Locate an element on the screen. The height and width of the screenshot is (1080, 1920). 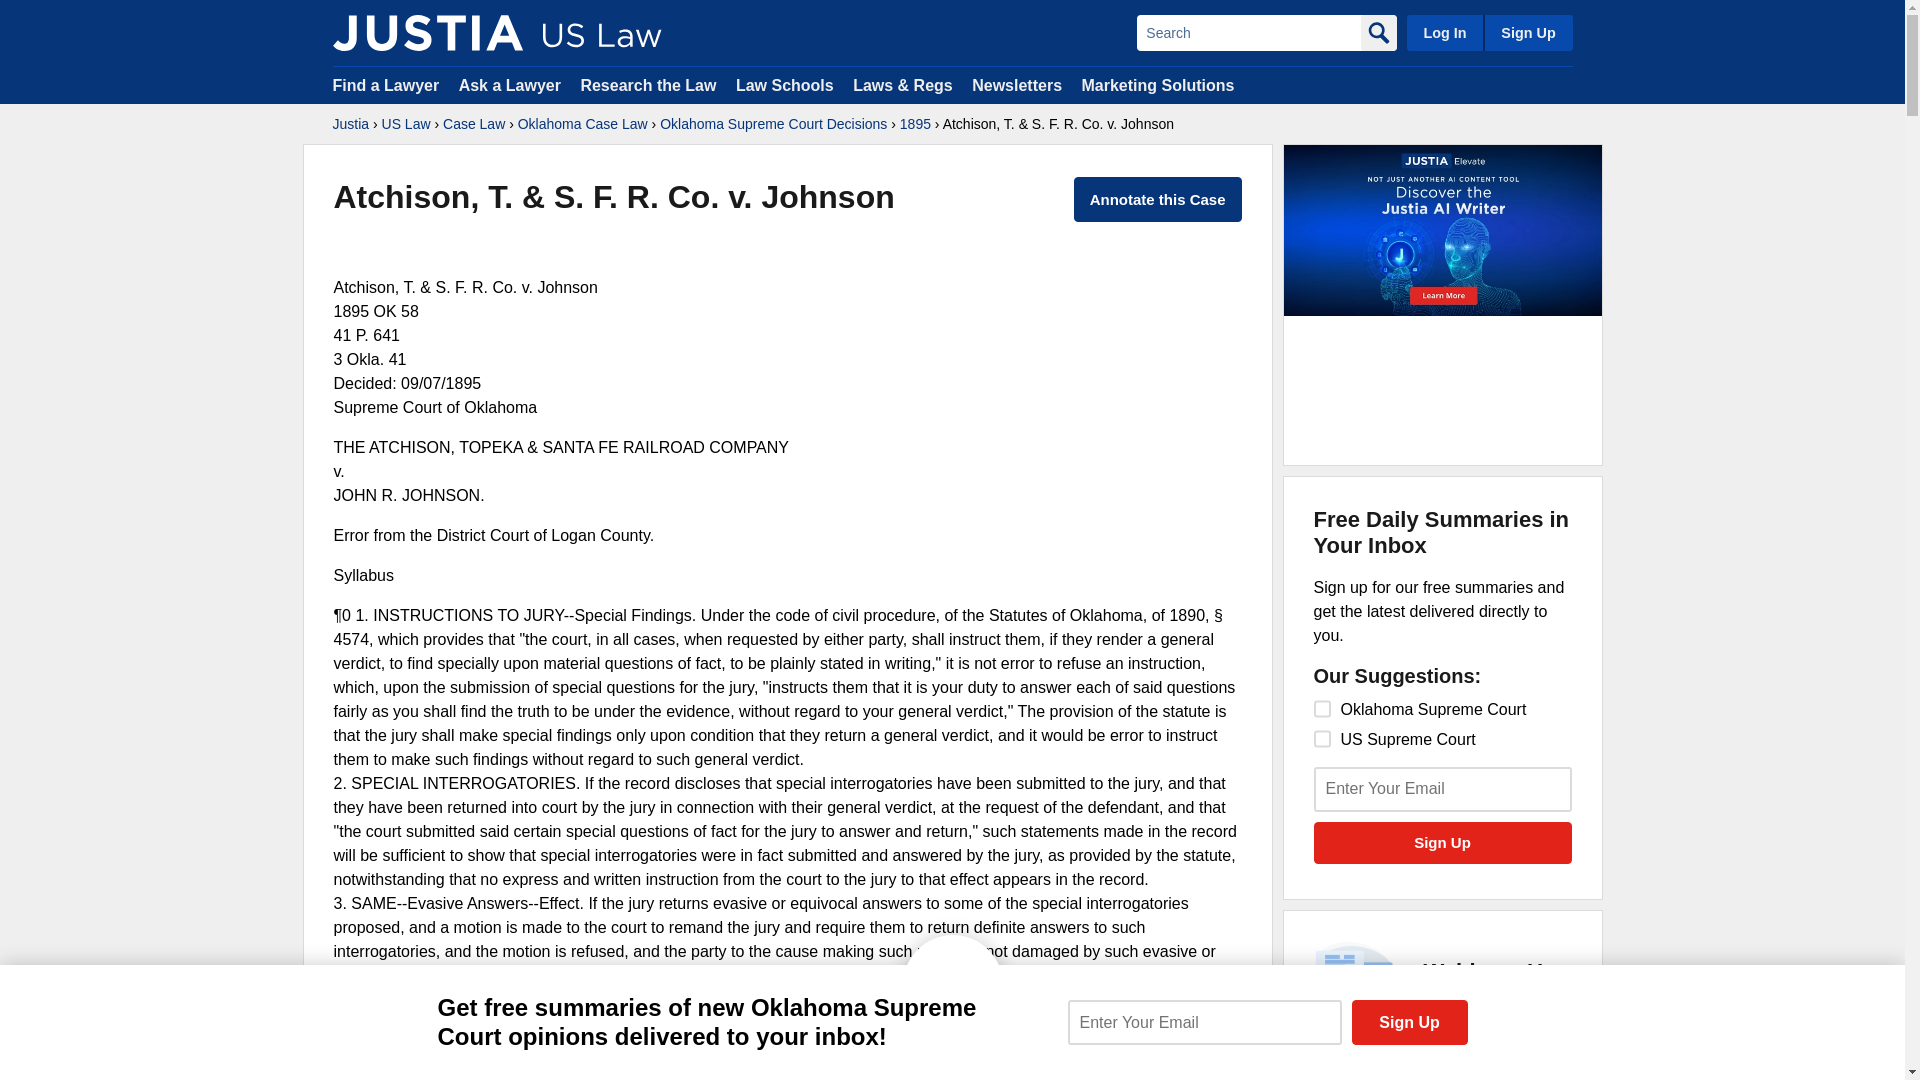
Law Schools is located at coordinates (784, 84).